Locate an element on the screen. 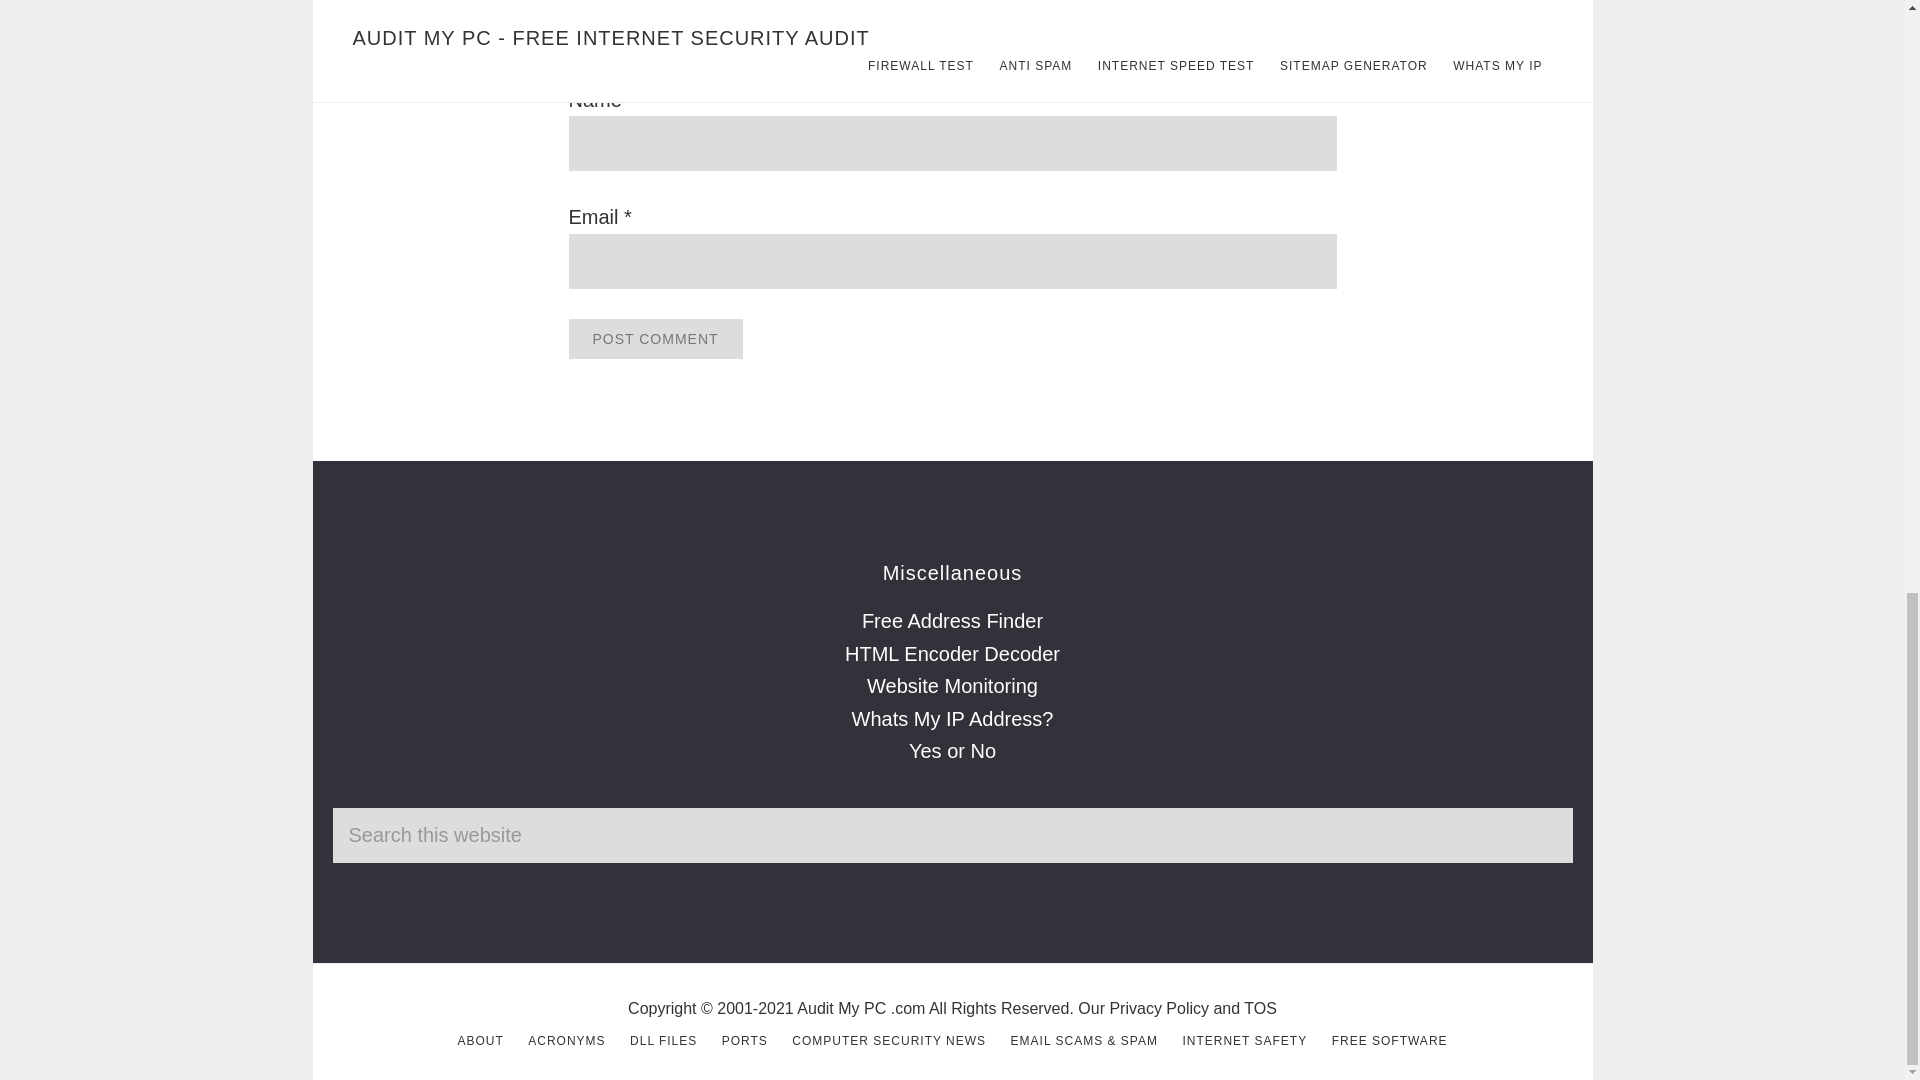 The width and height of the screenshot is (1920, 1080). Website Monitoring is located at coordinates (952, 686).